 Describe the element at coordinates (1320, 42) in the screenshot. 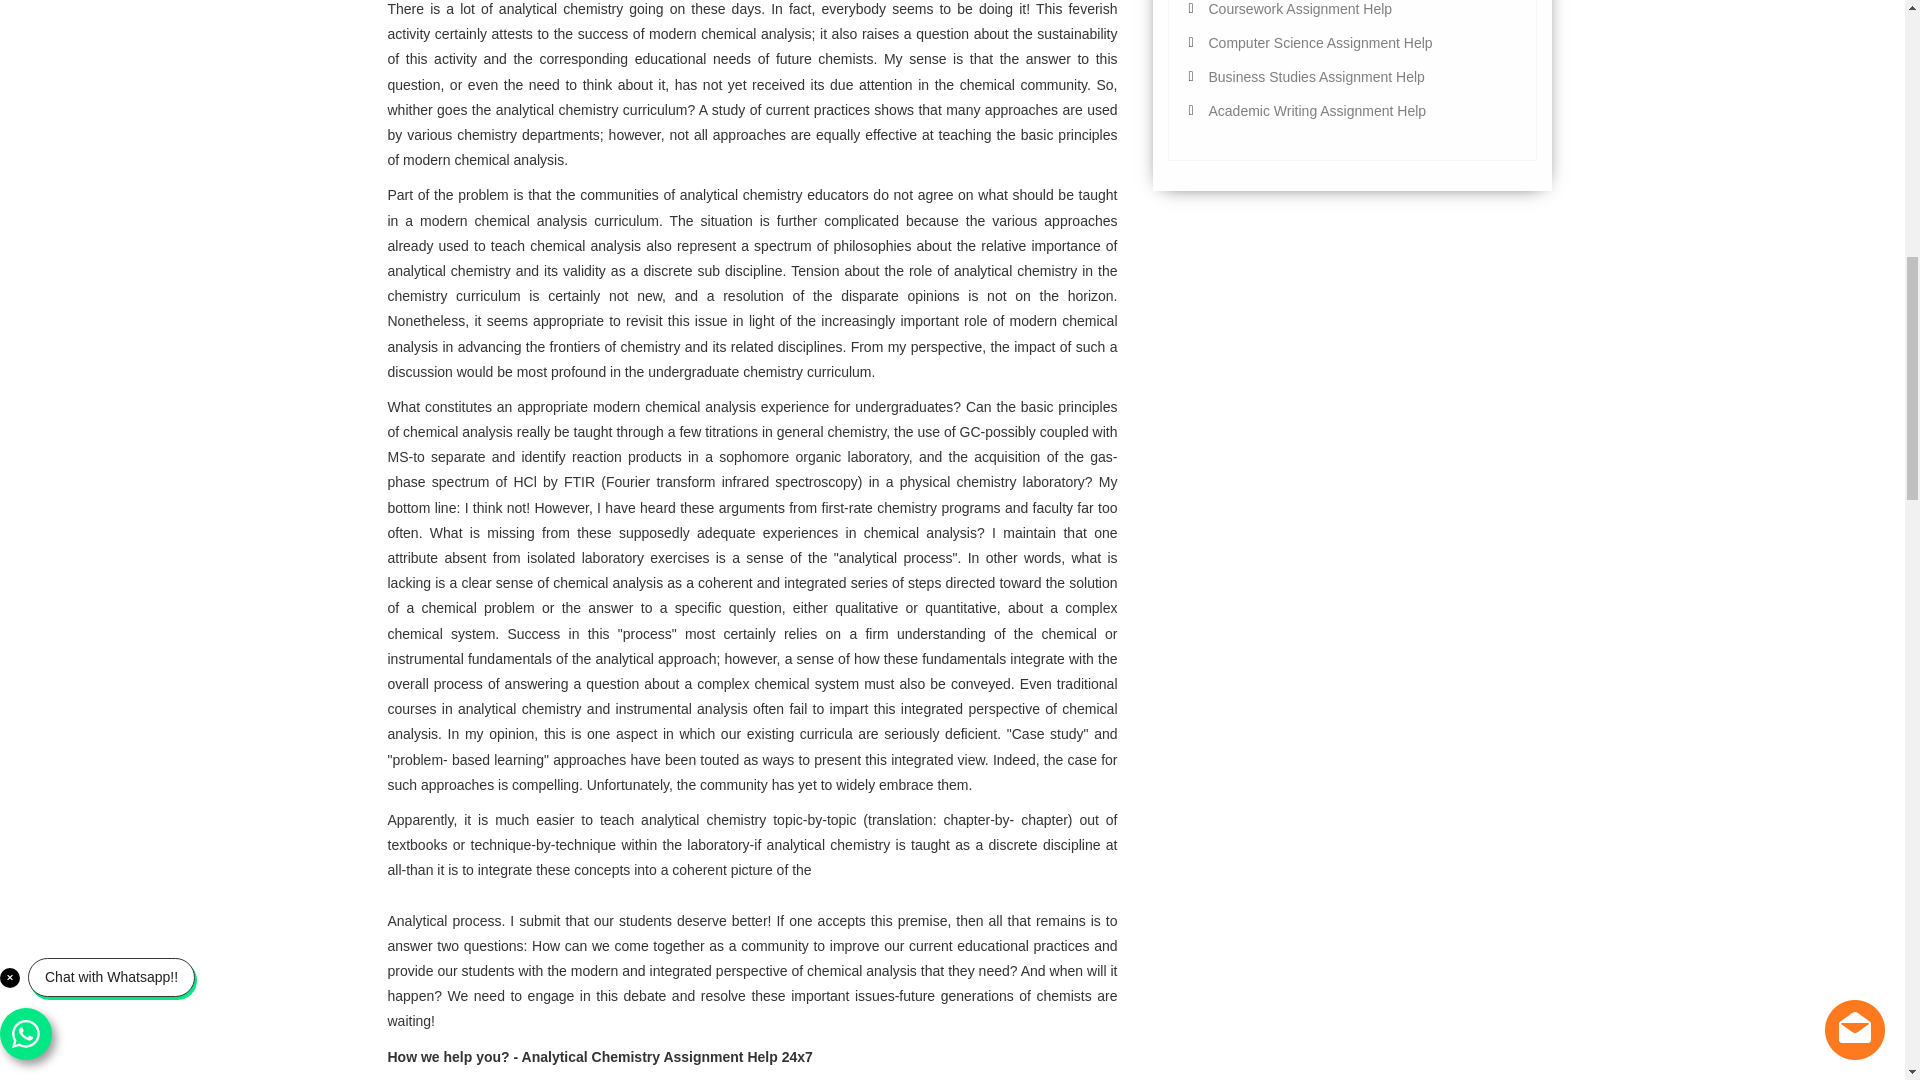

I see `Computer Science Assignment Help` at that location.